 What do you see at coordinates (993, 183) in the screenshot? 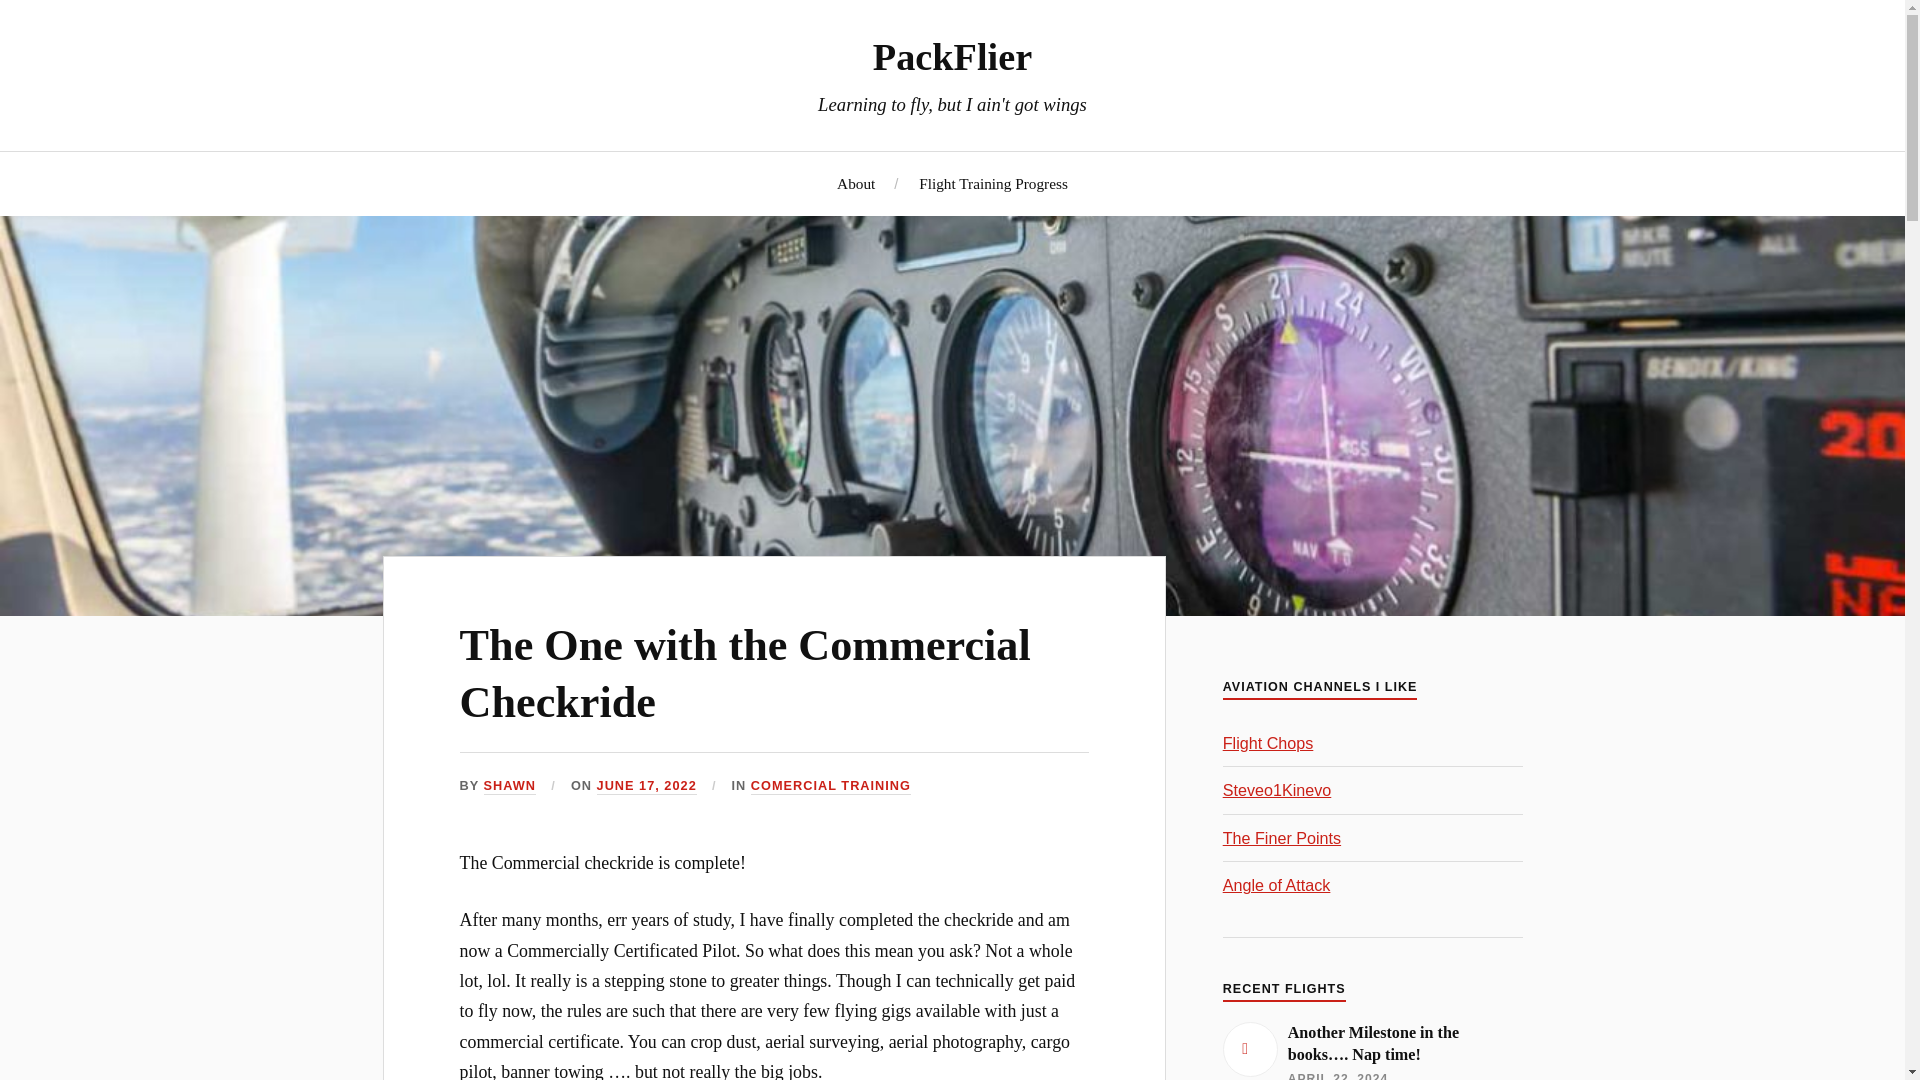
I see `Flight Training Progress` at bounding box center [993, 183].